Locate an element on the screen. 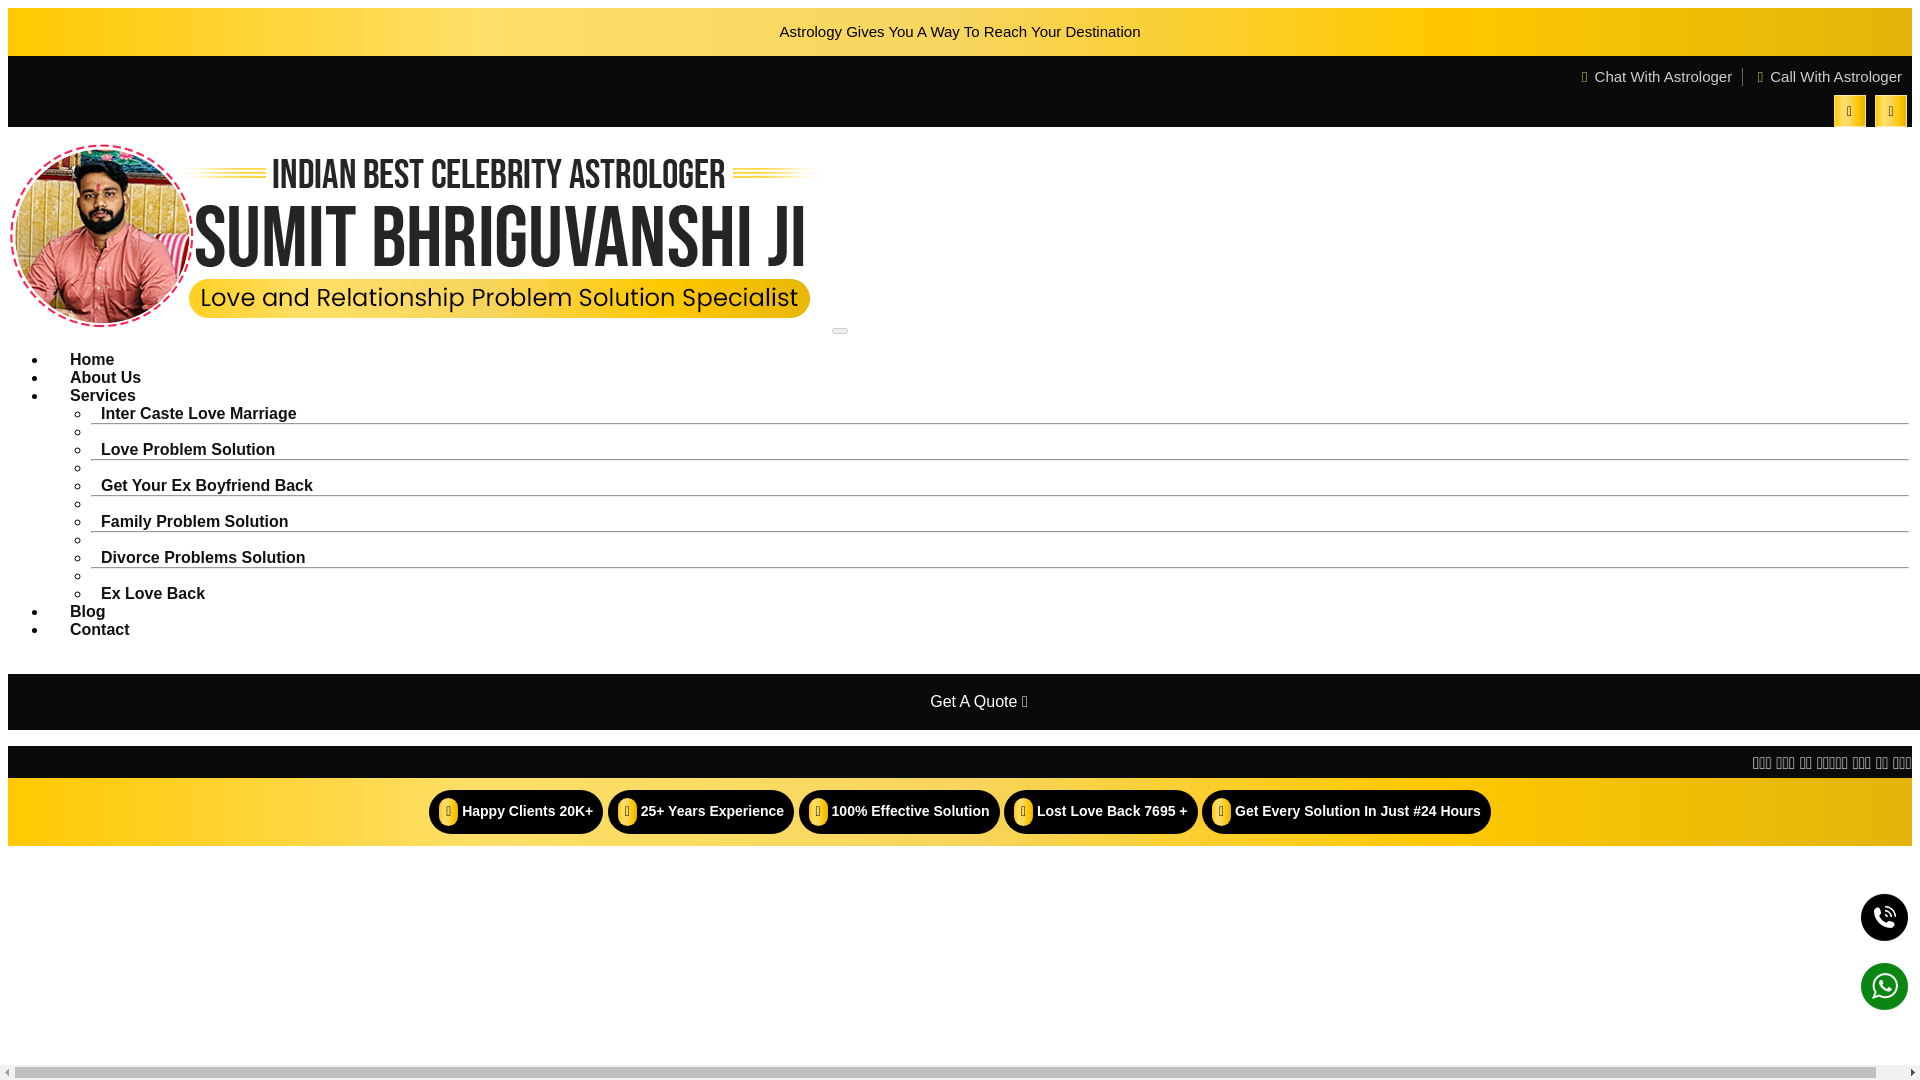 This screenshot has width=1920, height=1080. Contact is located at coordinates (100, 630).